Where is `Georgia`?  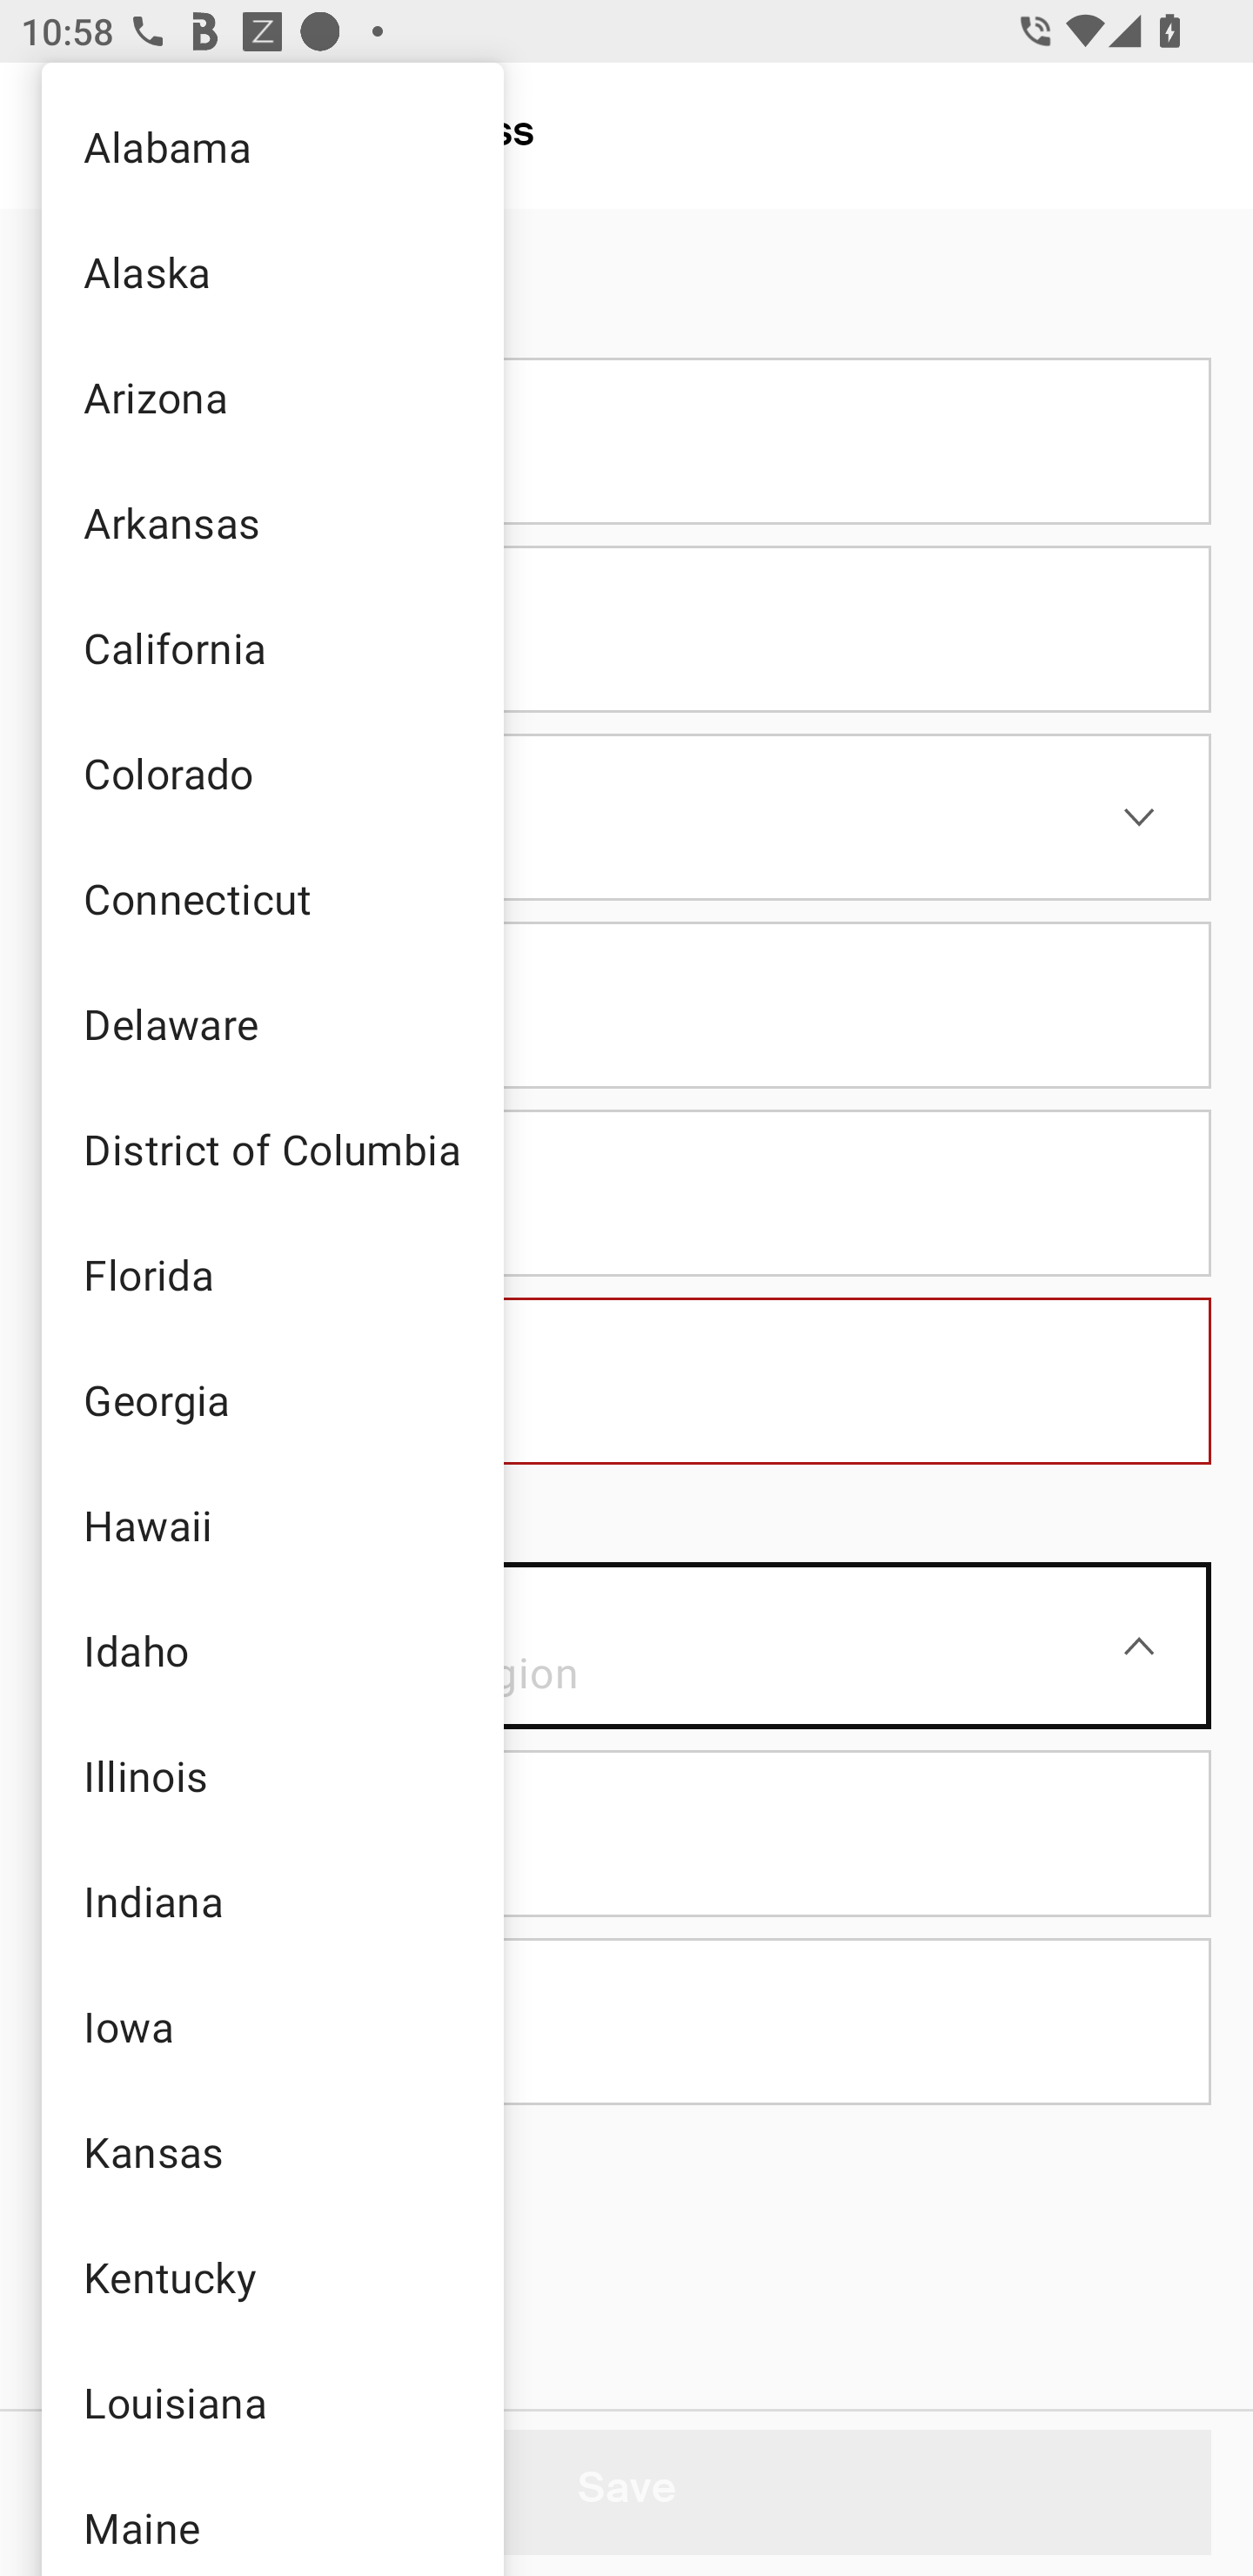 Georgia is located at coordinates (271, 1399).